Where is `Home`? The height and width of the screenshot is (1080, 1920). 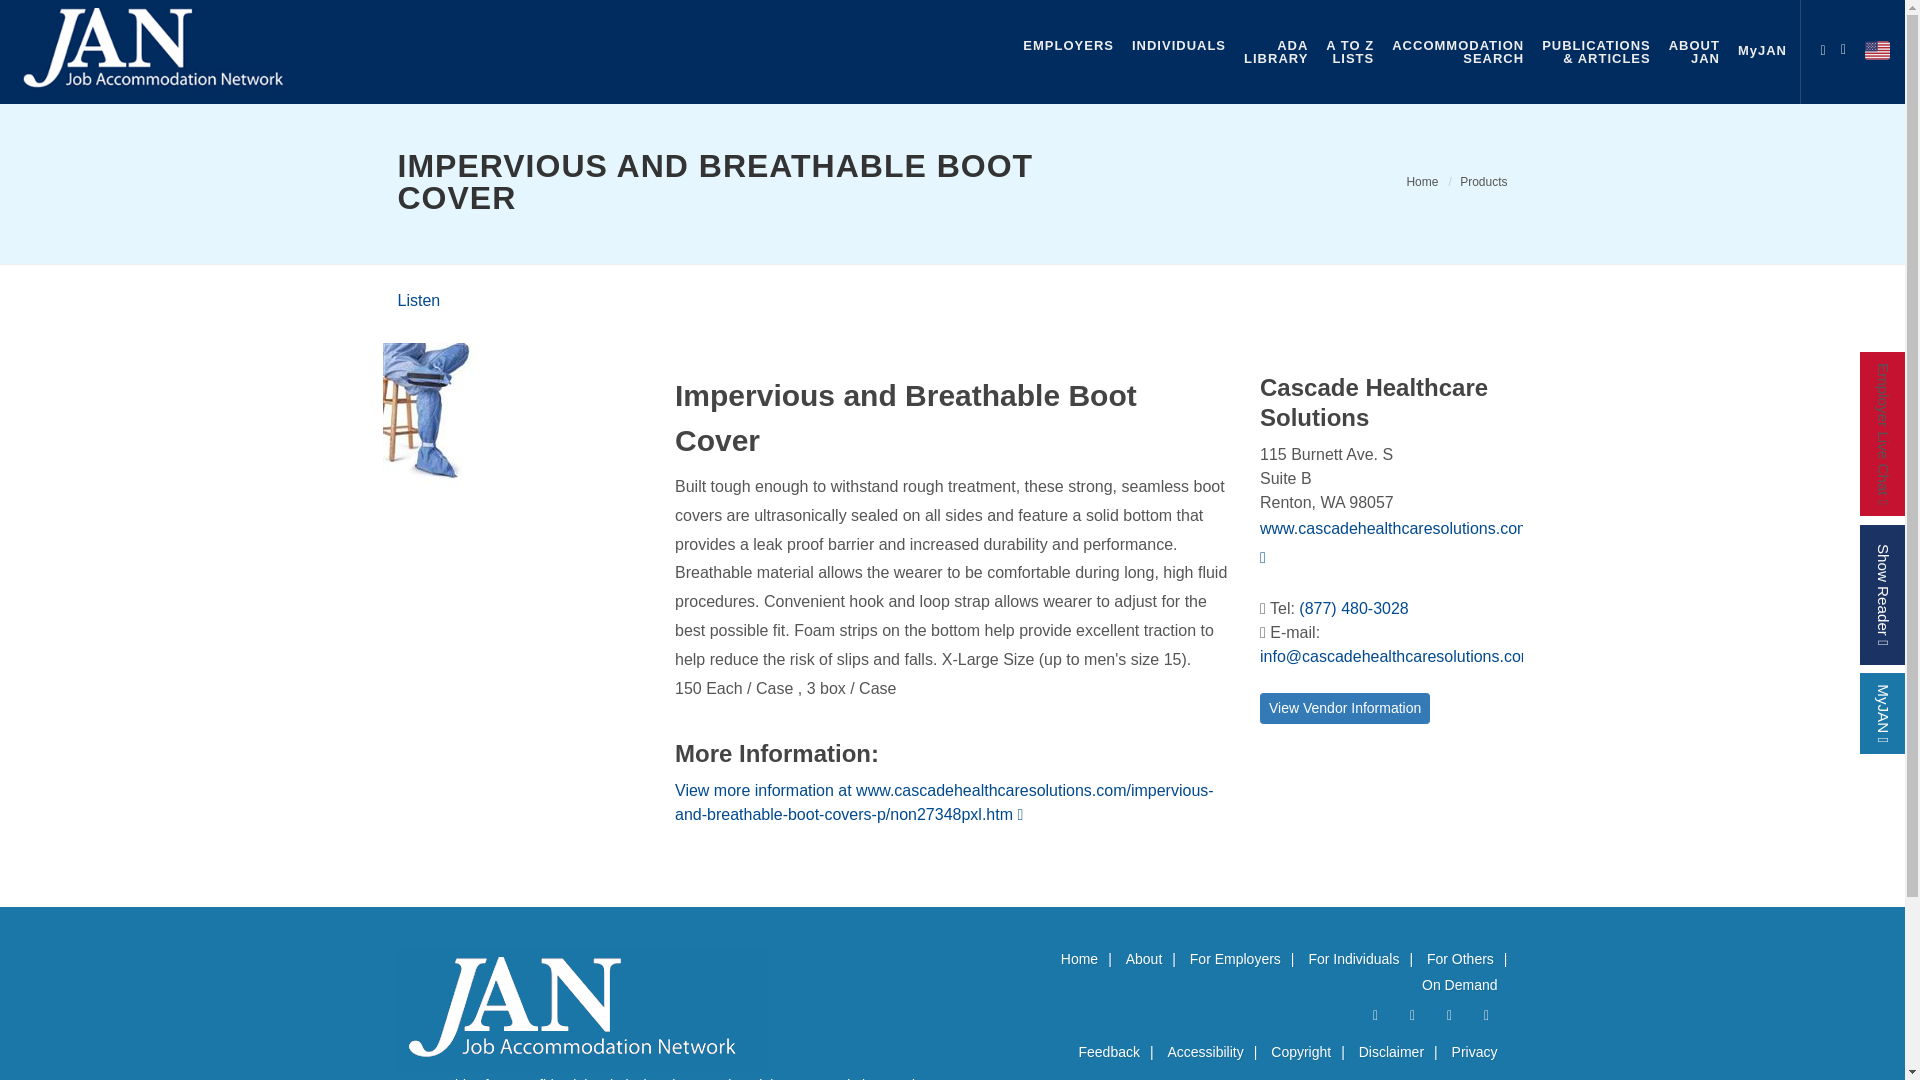
Home is located at coordinates (1422, 182).